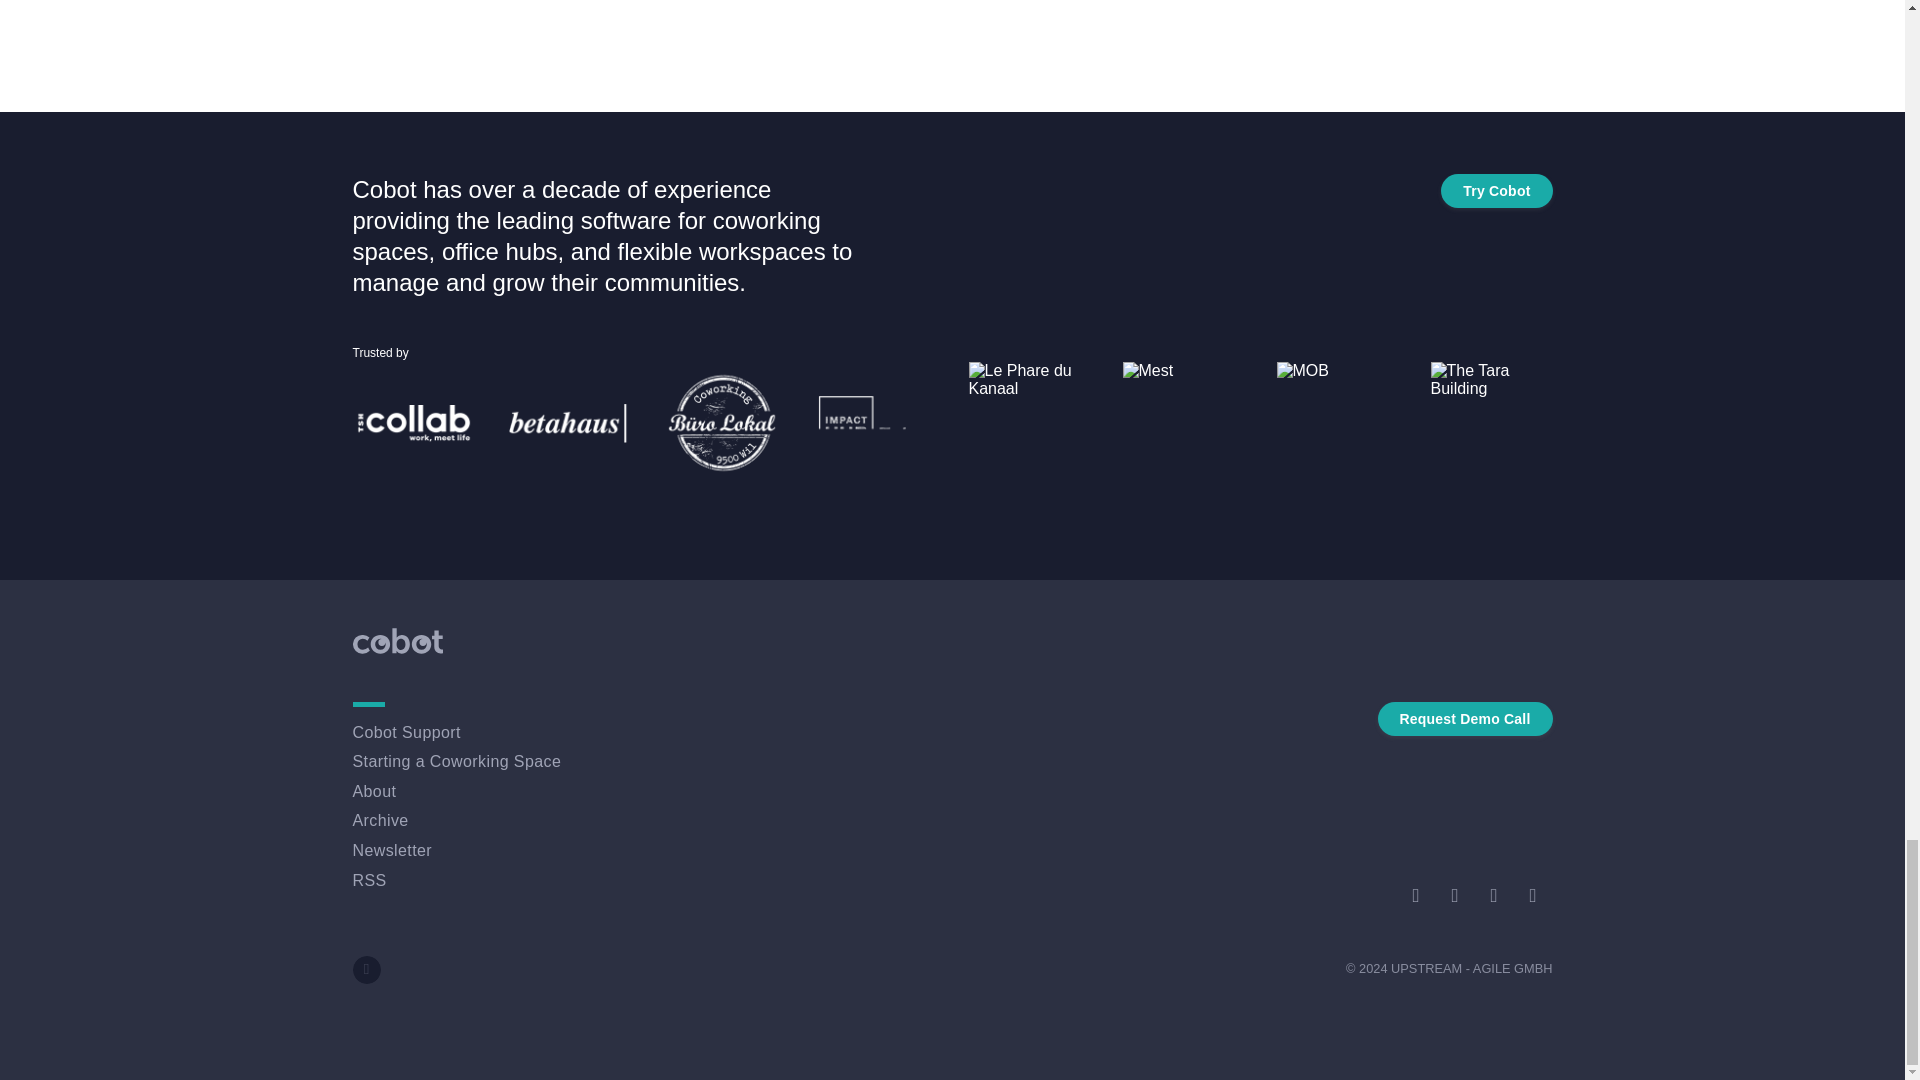  I want to click on Facebook, so click(1493, 896).